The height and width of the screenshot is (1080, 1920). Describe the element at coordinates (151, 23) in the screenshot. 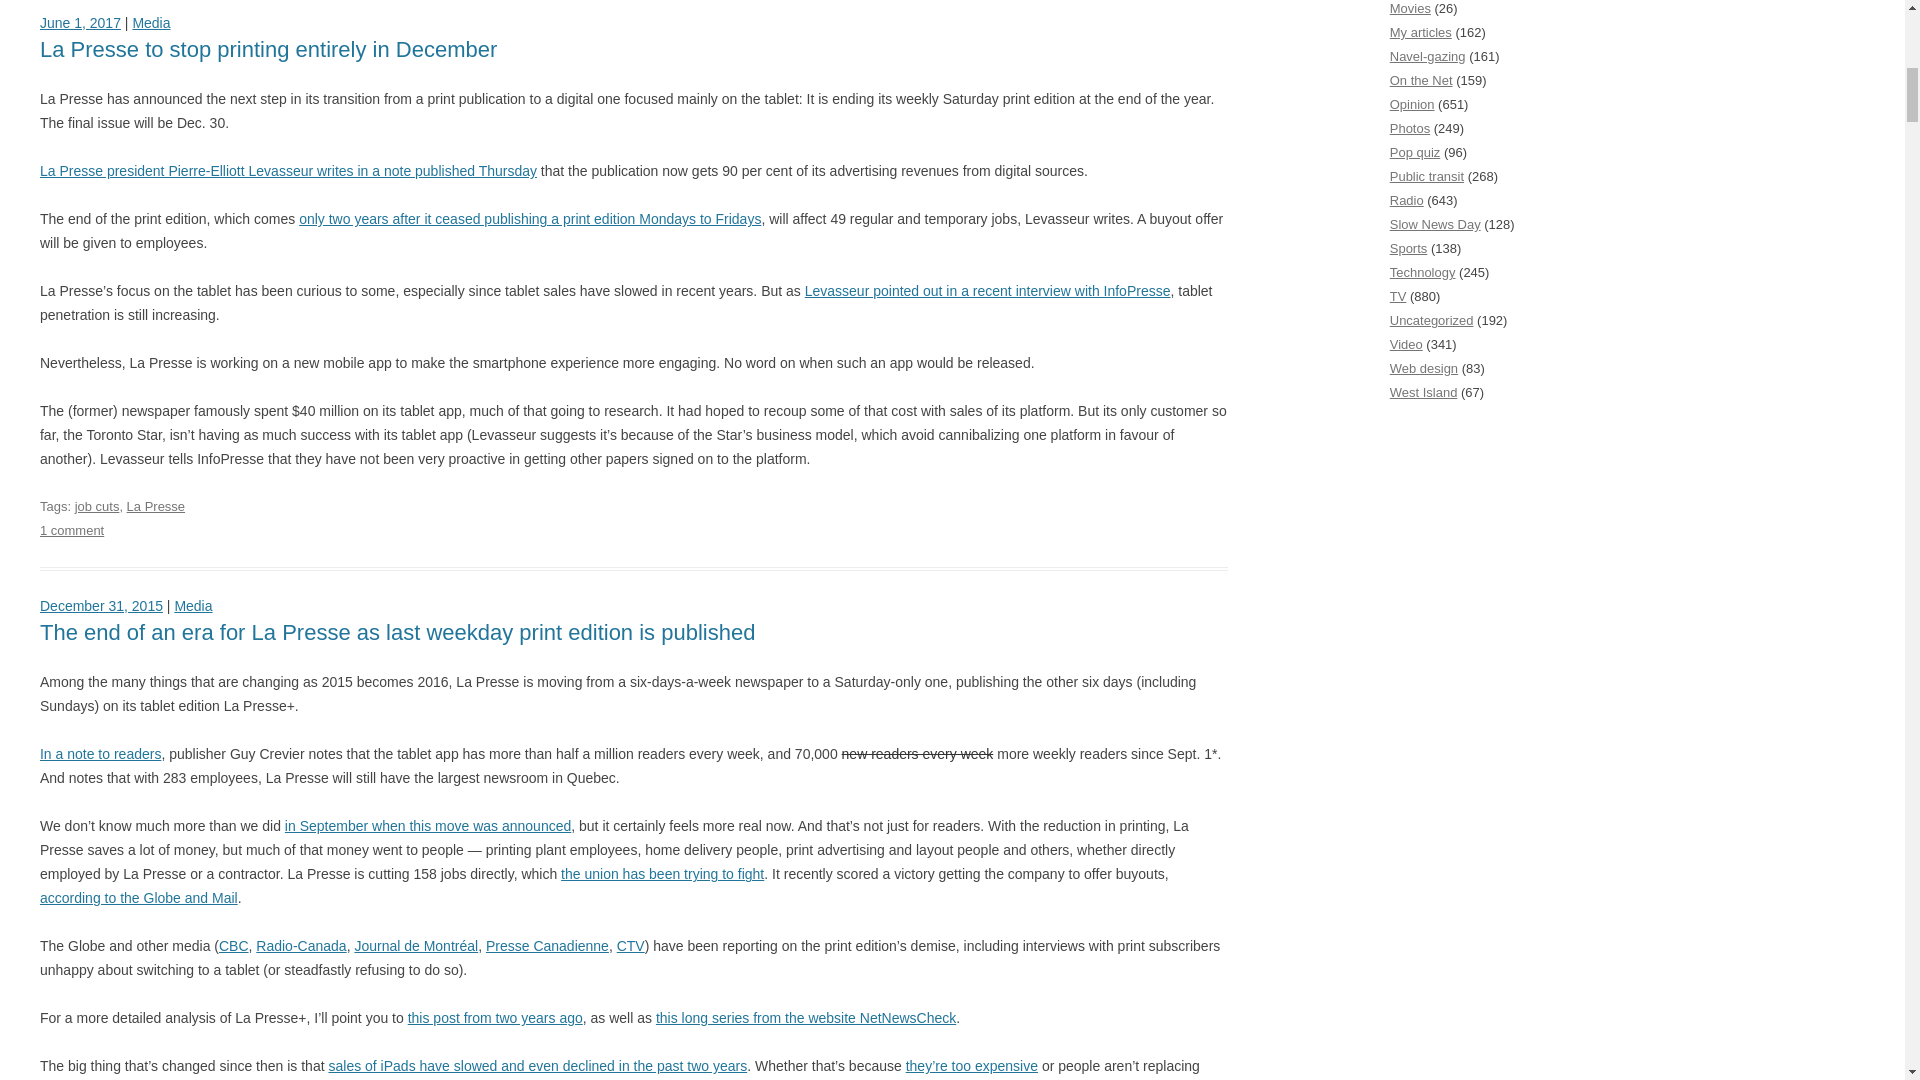

I see `Media` at that location.